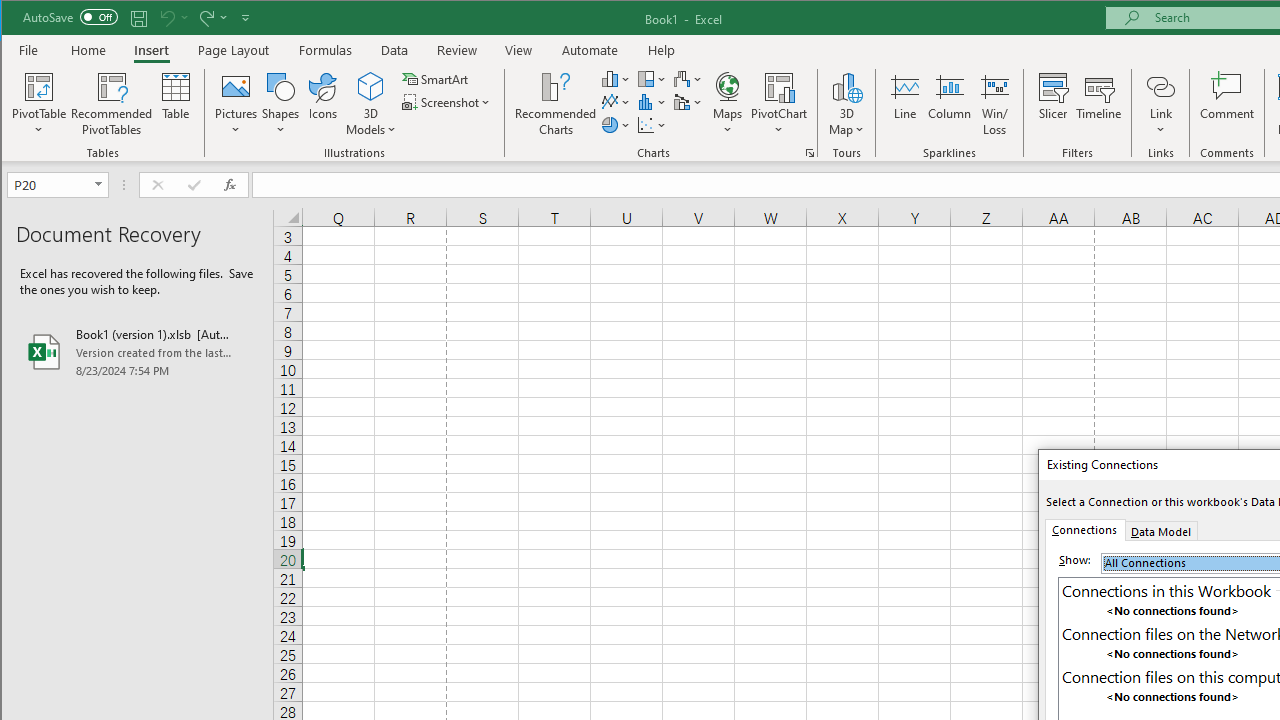 The image size is (1280, 720). I want to click on Customize Quick Access Toolbar, so click(245, 18).